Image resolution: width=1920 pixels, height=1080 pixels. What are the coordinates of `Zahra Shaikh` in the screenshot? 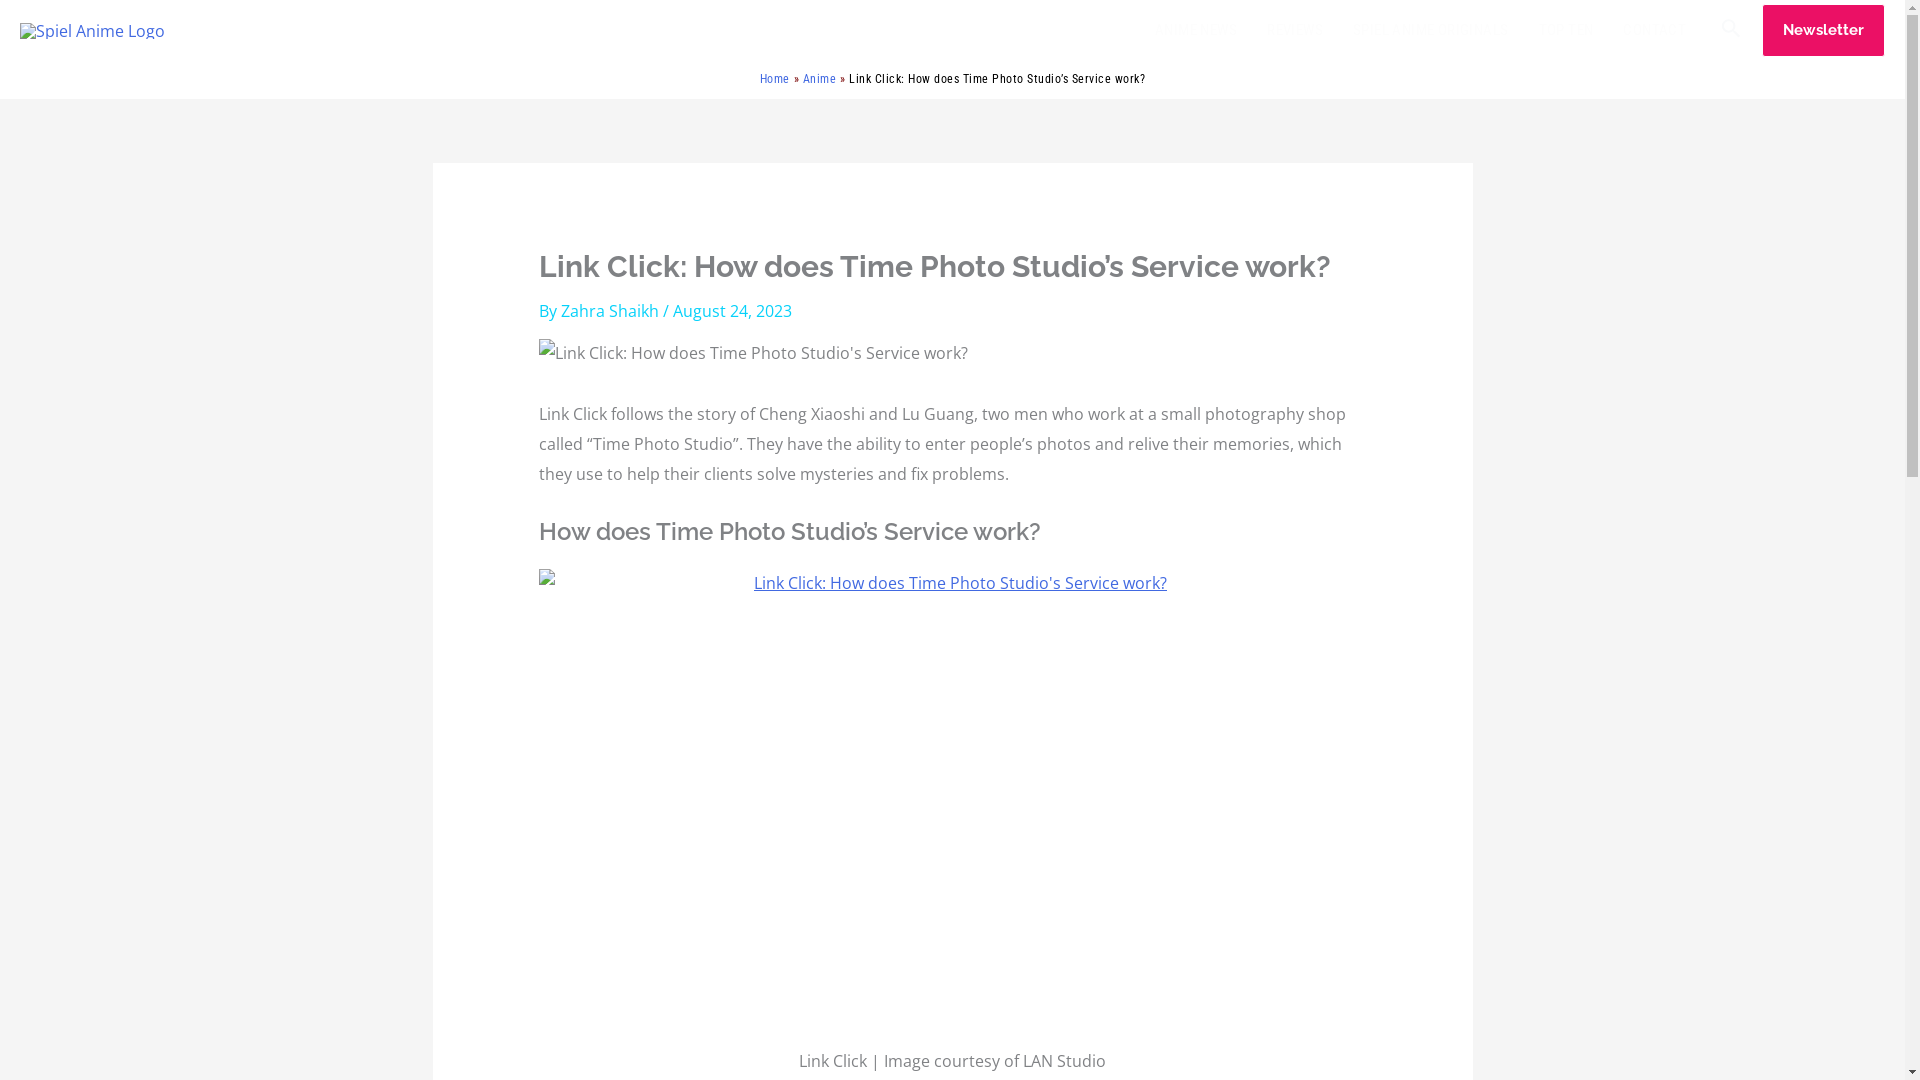 It's located at (611, 310).